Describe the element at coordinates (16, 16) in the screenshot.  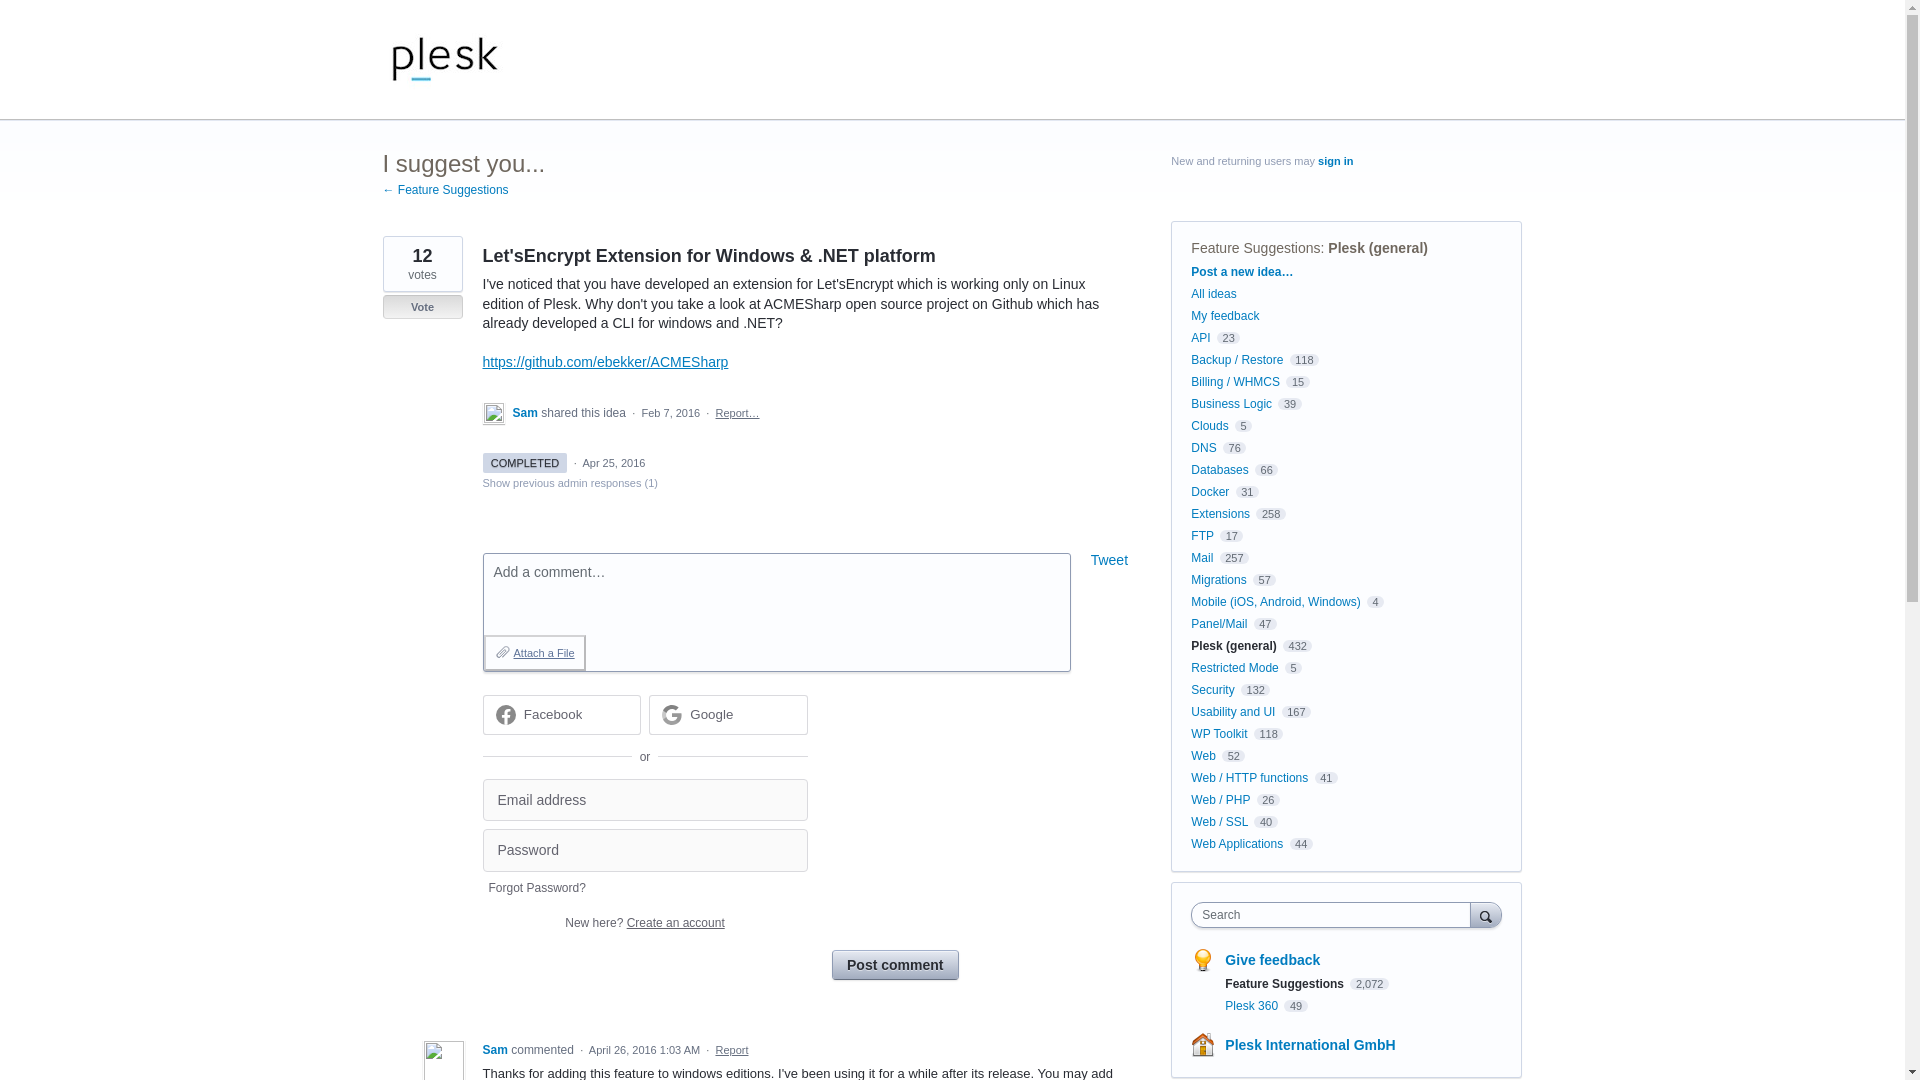
I see `Skip to content` at that location.